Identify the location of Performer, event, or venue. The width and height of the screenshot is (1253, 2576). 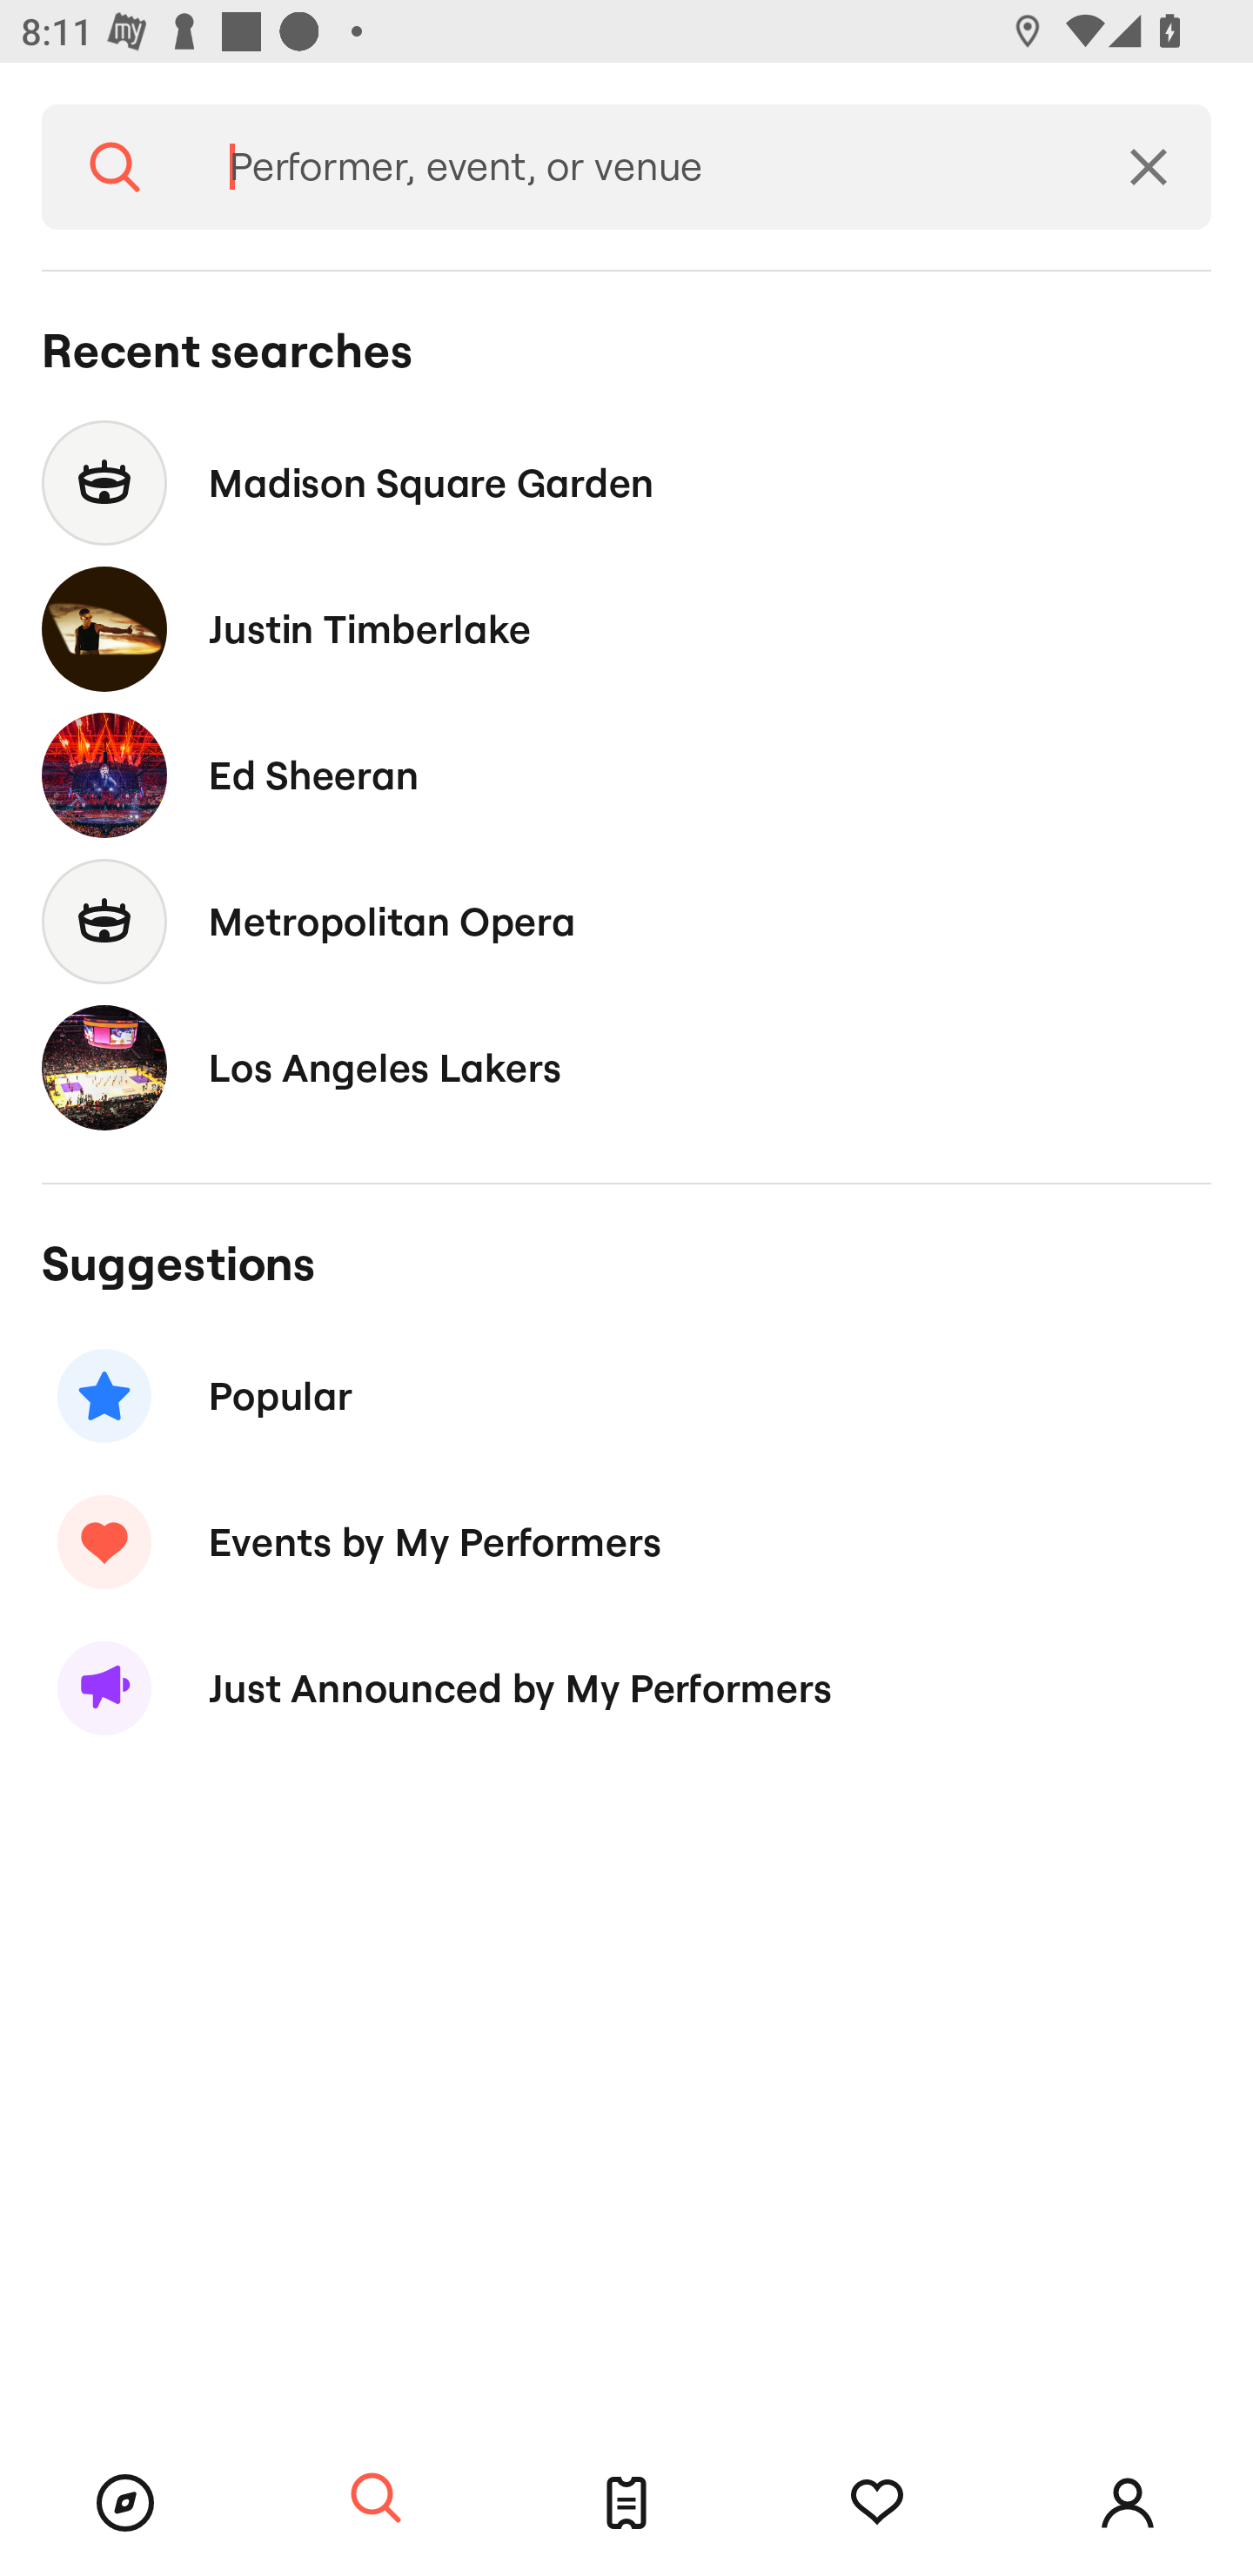
(637, 167).